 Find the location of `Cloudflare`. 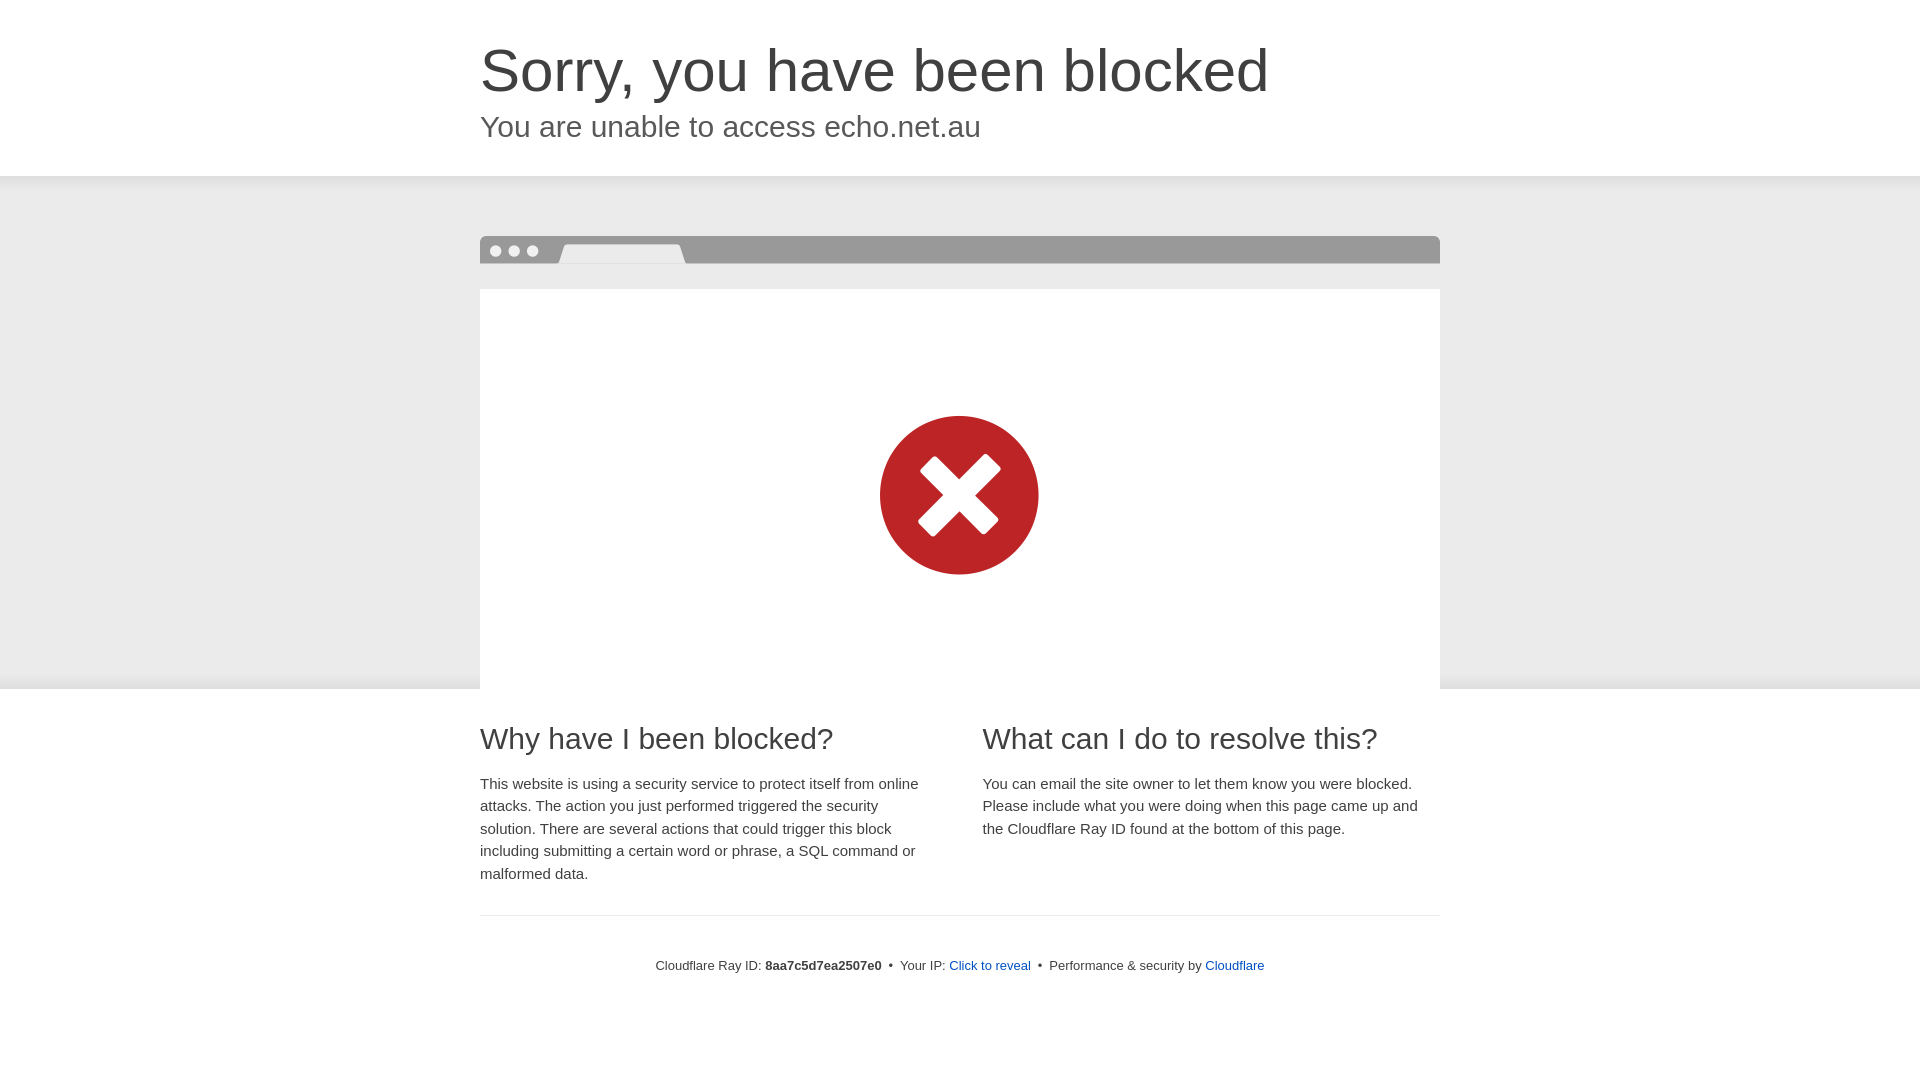

Cloudflare is located at coordinates (1234, 965).